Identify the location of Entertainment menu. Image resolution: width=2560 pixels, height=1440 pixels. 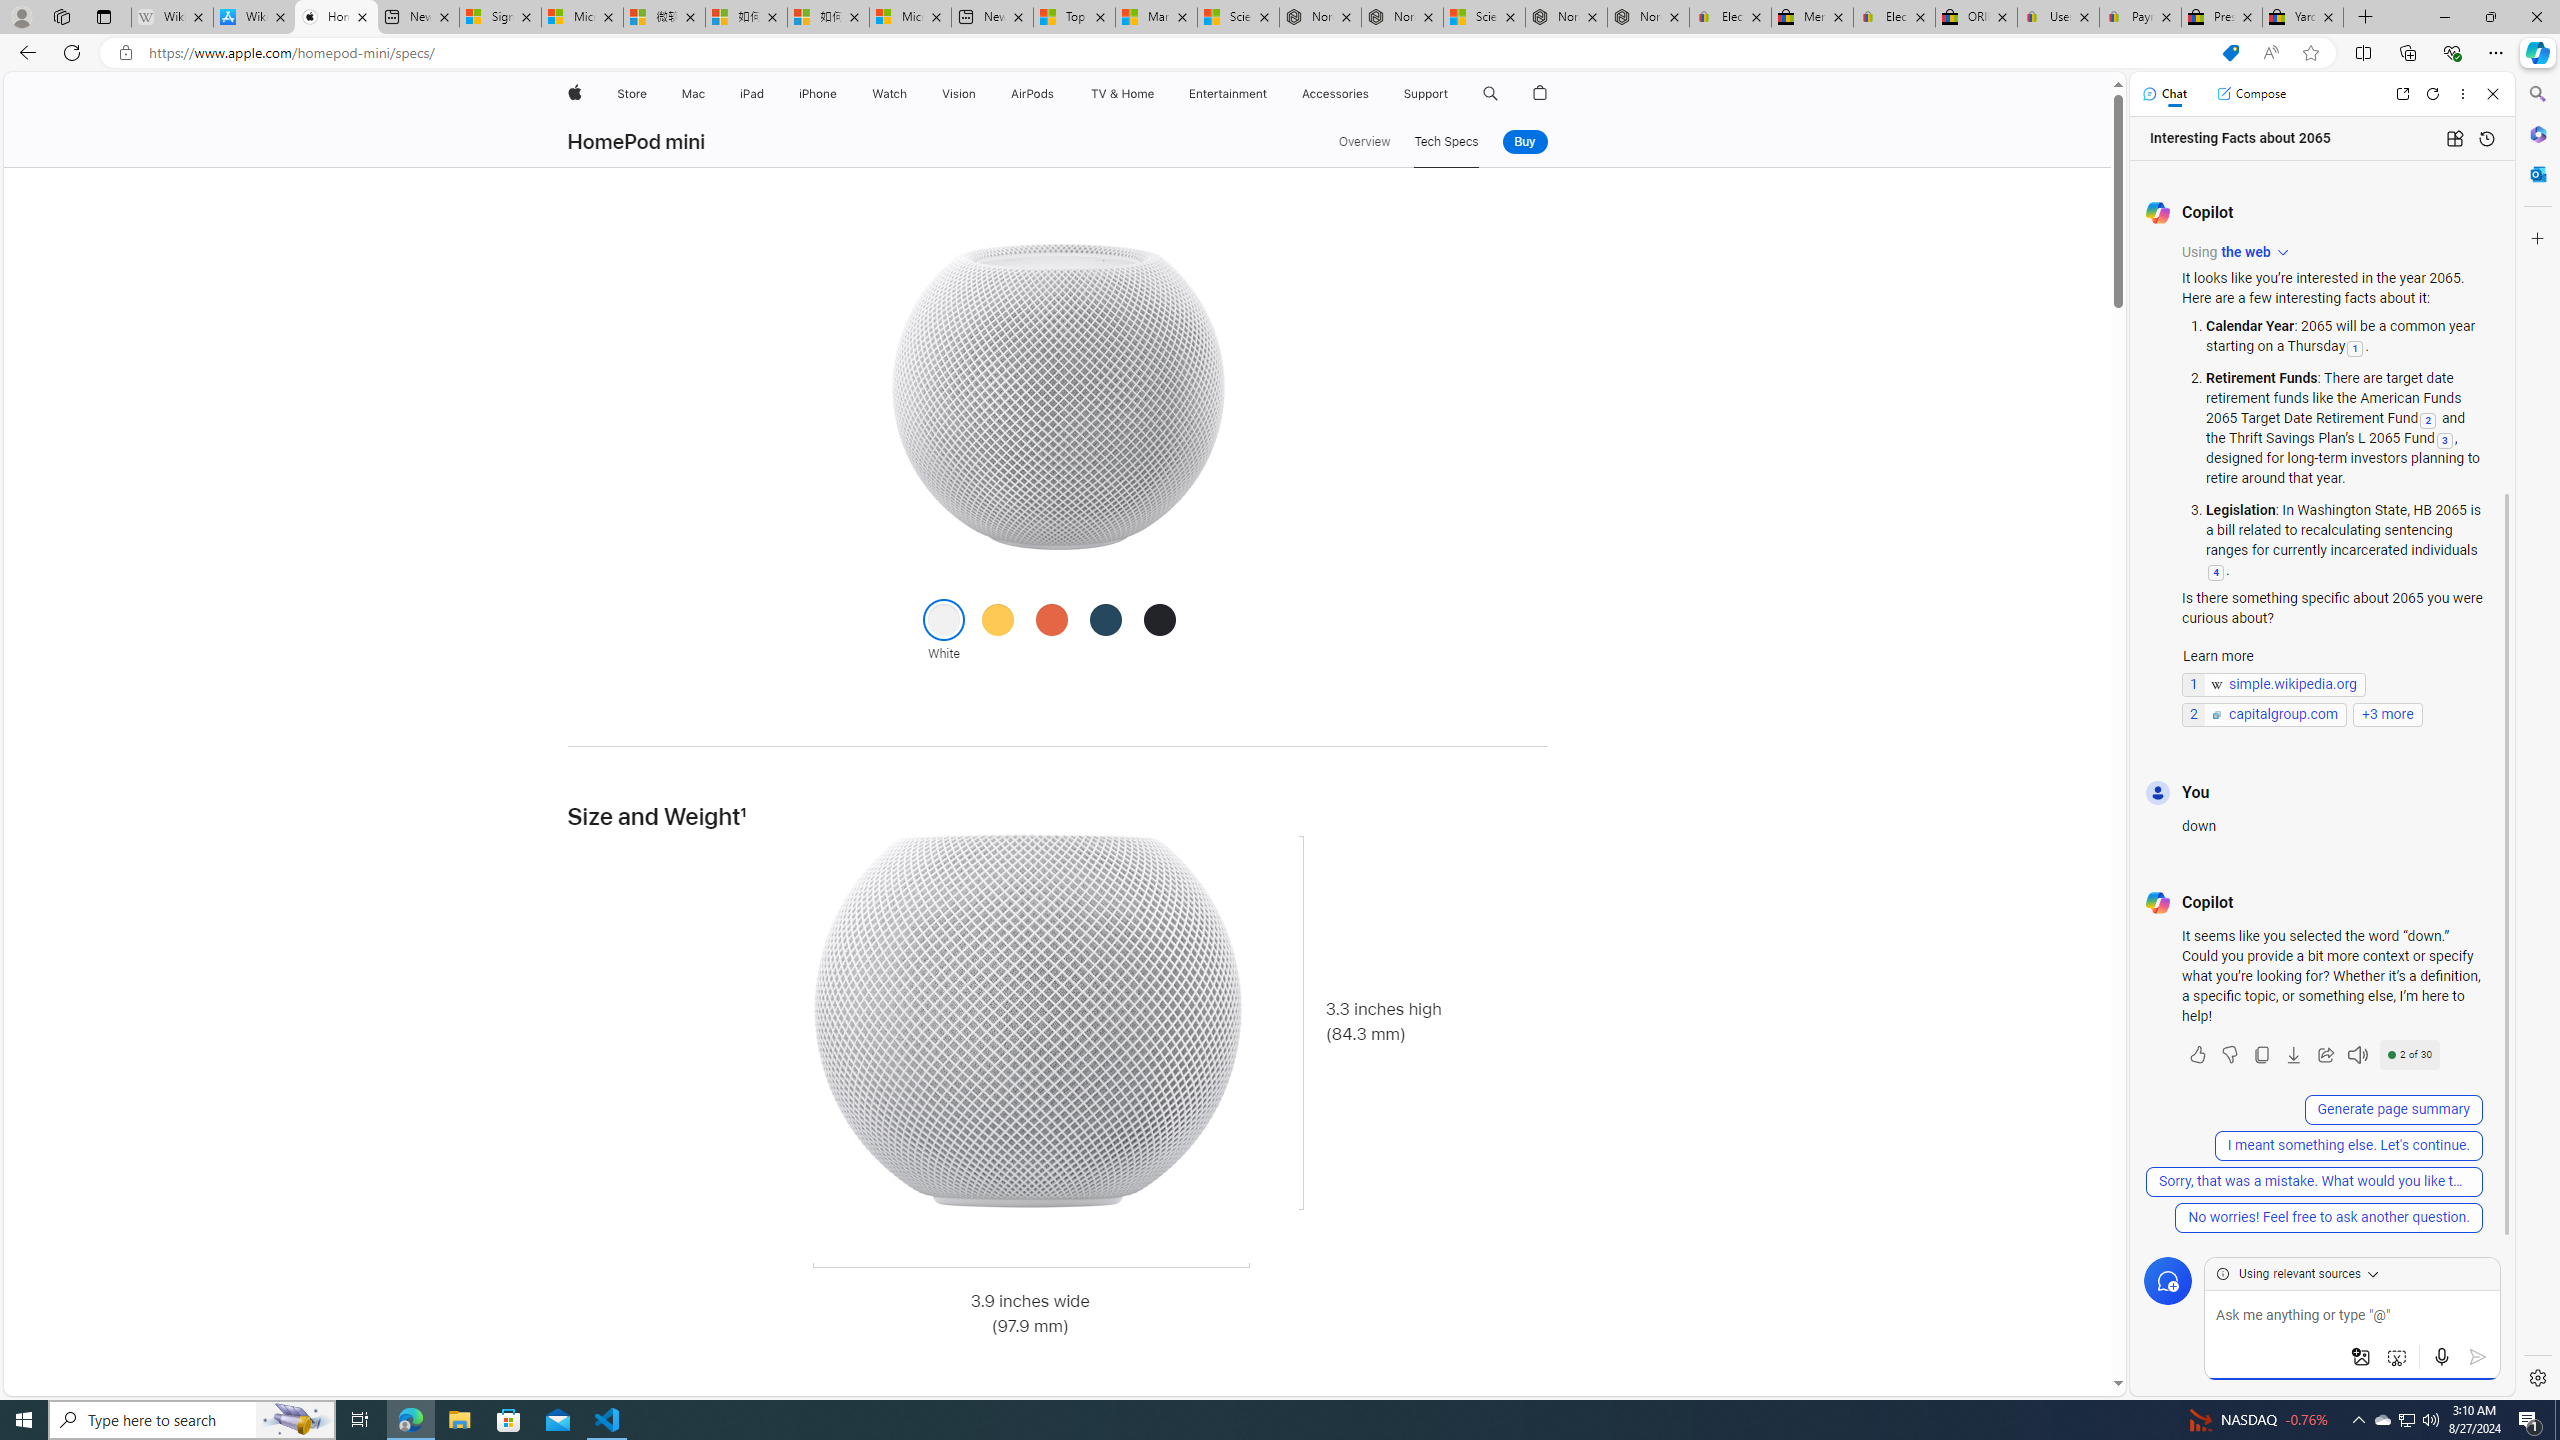
(1270, 94).